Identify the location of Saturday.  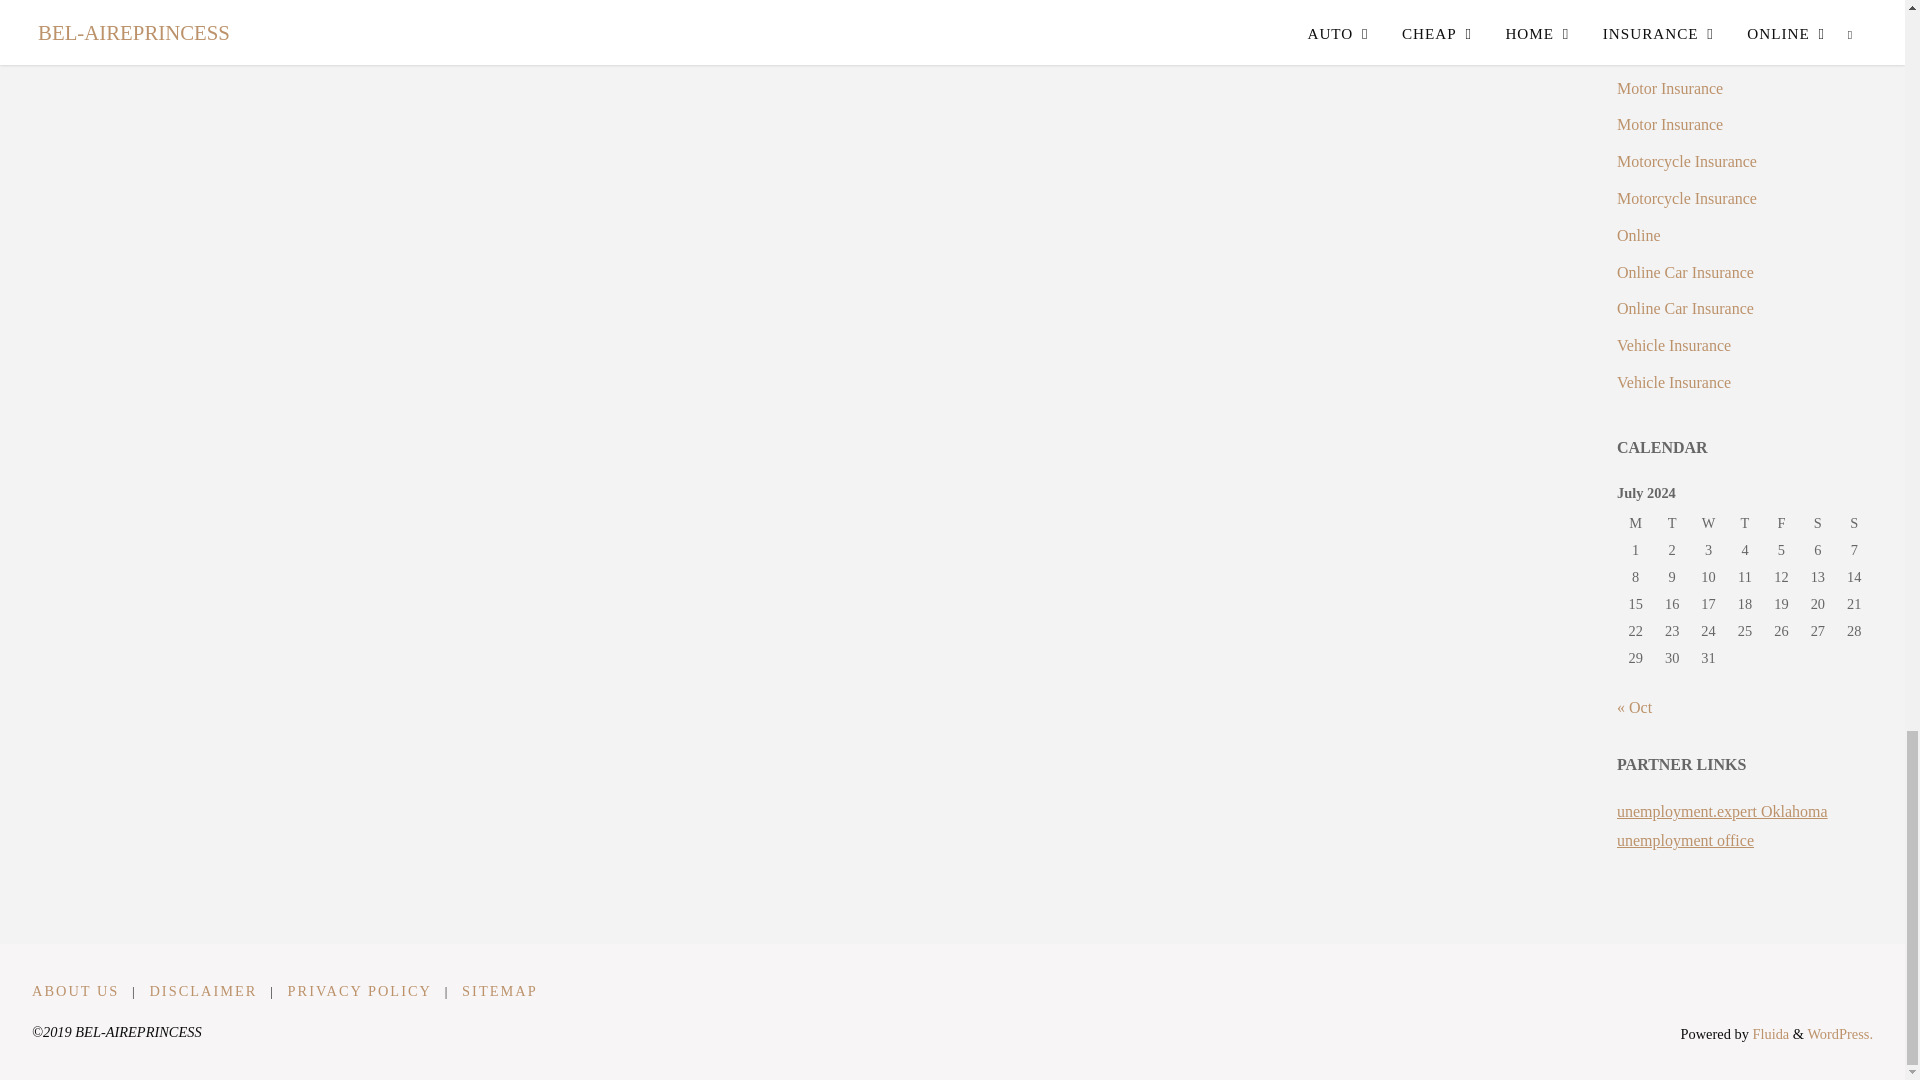
(1818, 523).